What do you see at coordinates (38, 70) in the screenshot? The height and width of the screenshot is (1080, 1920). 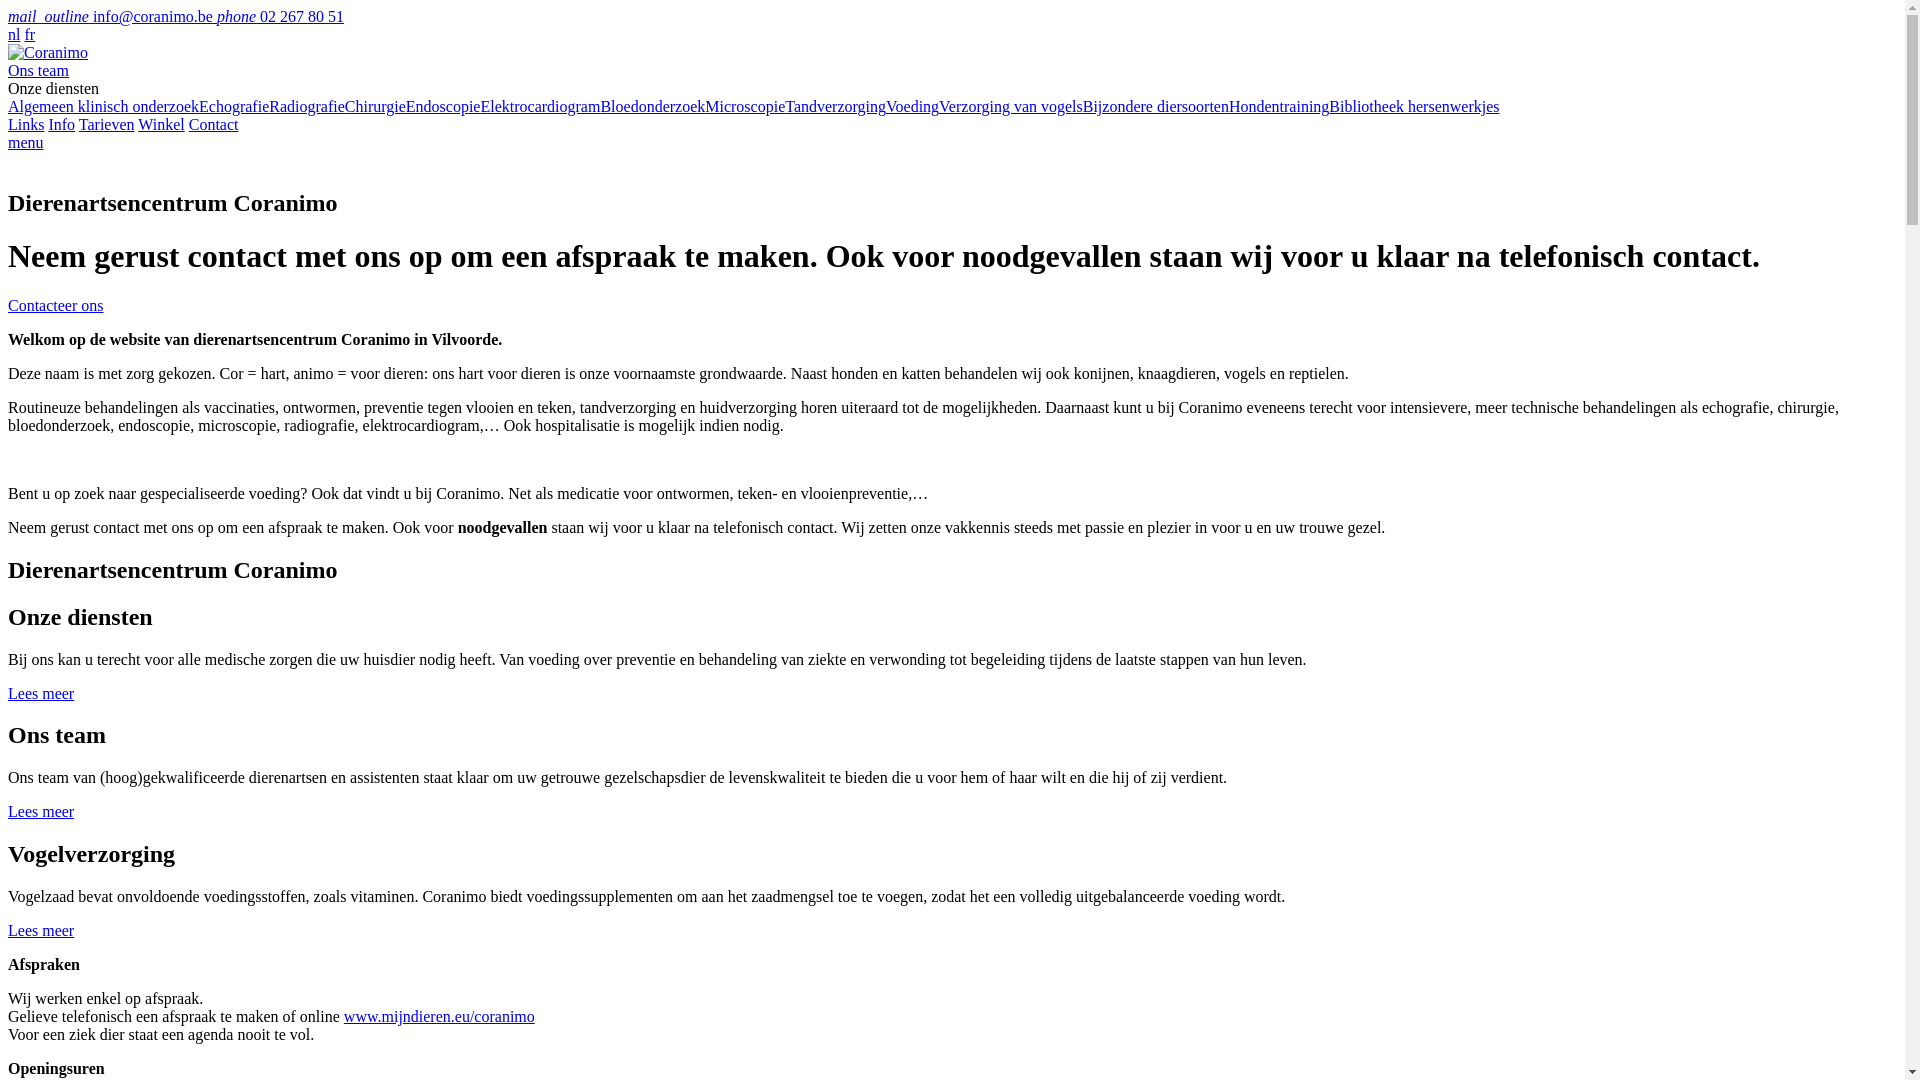 I see `Ons team` at bounding box center [38, 70].